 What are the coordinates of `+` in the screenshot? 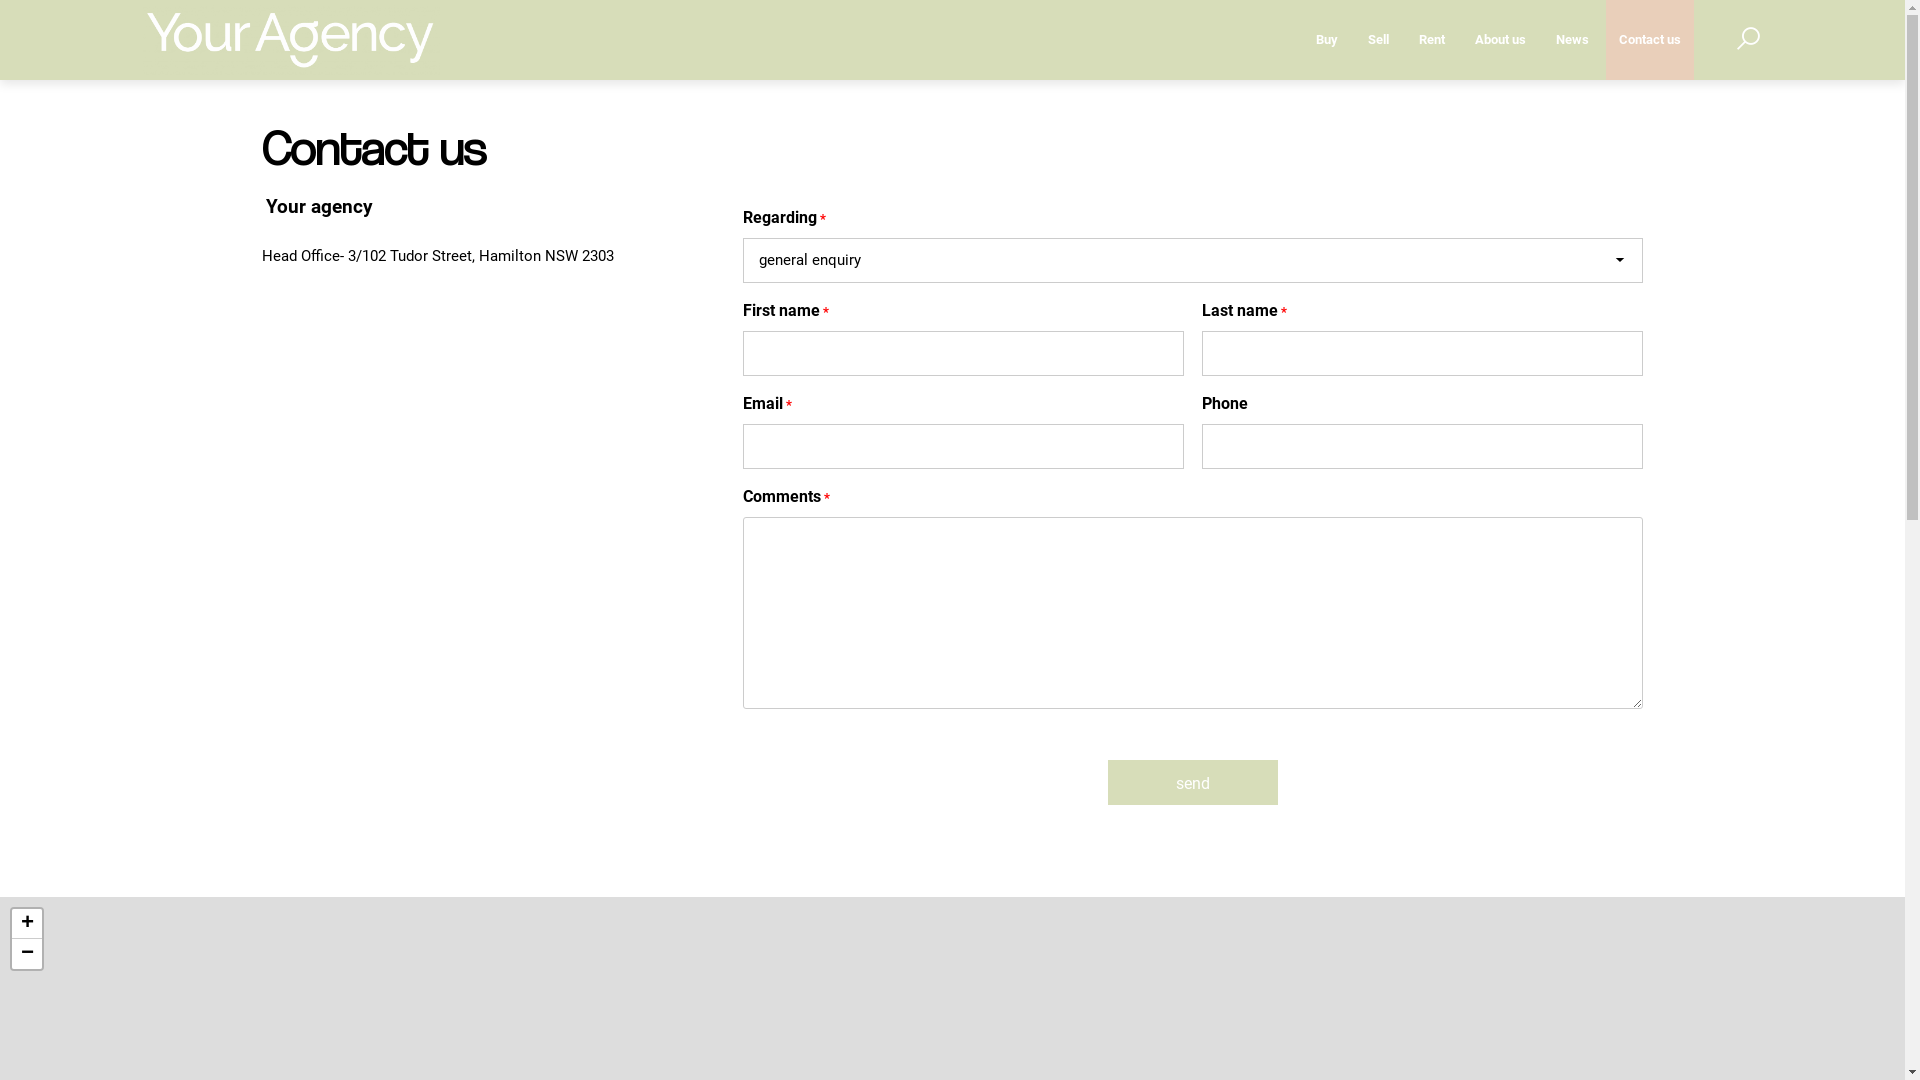 It's located at (27, 924).